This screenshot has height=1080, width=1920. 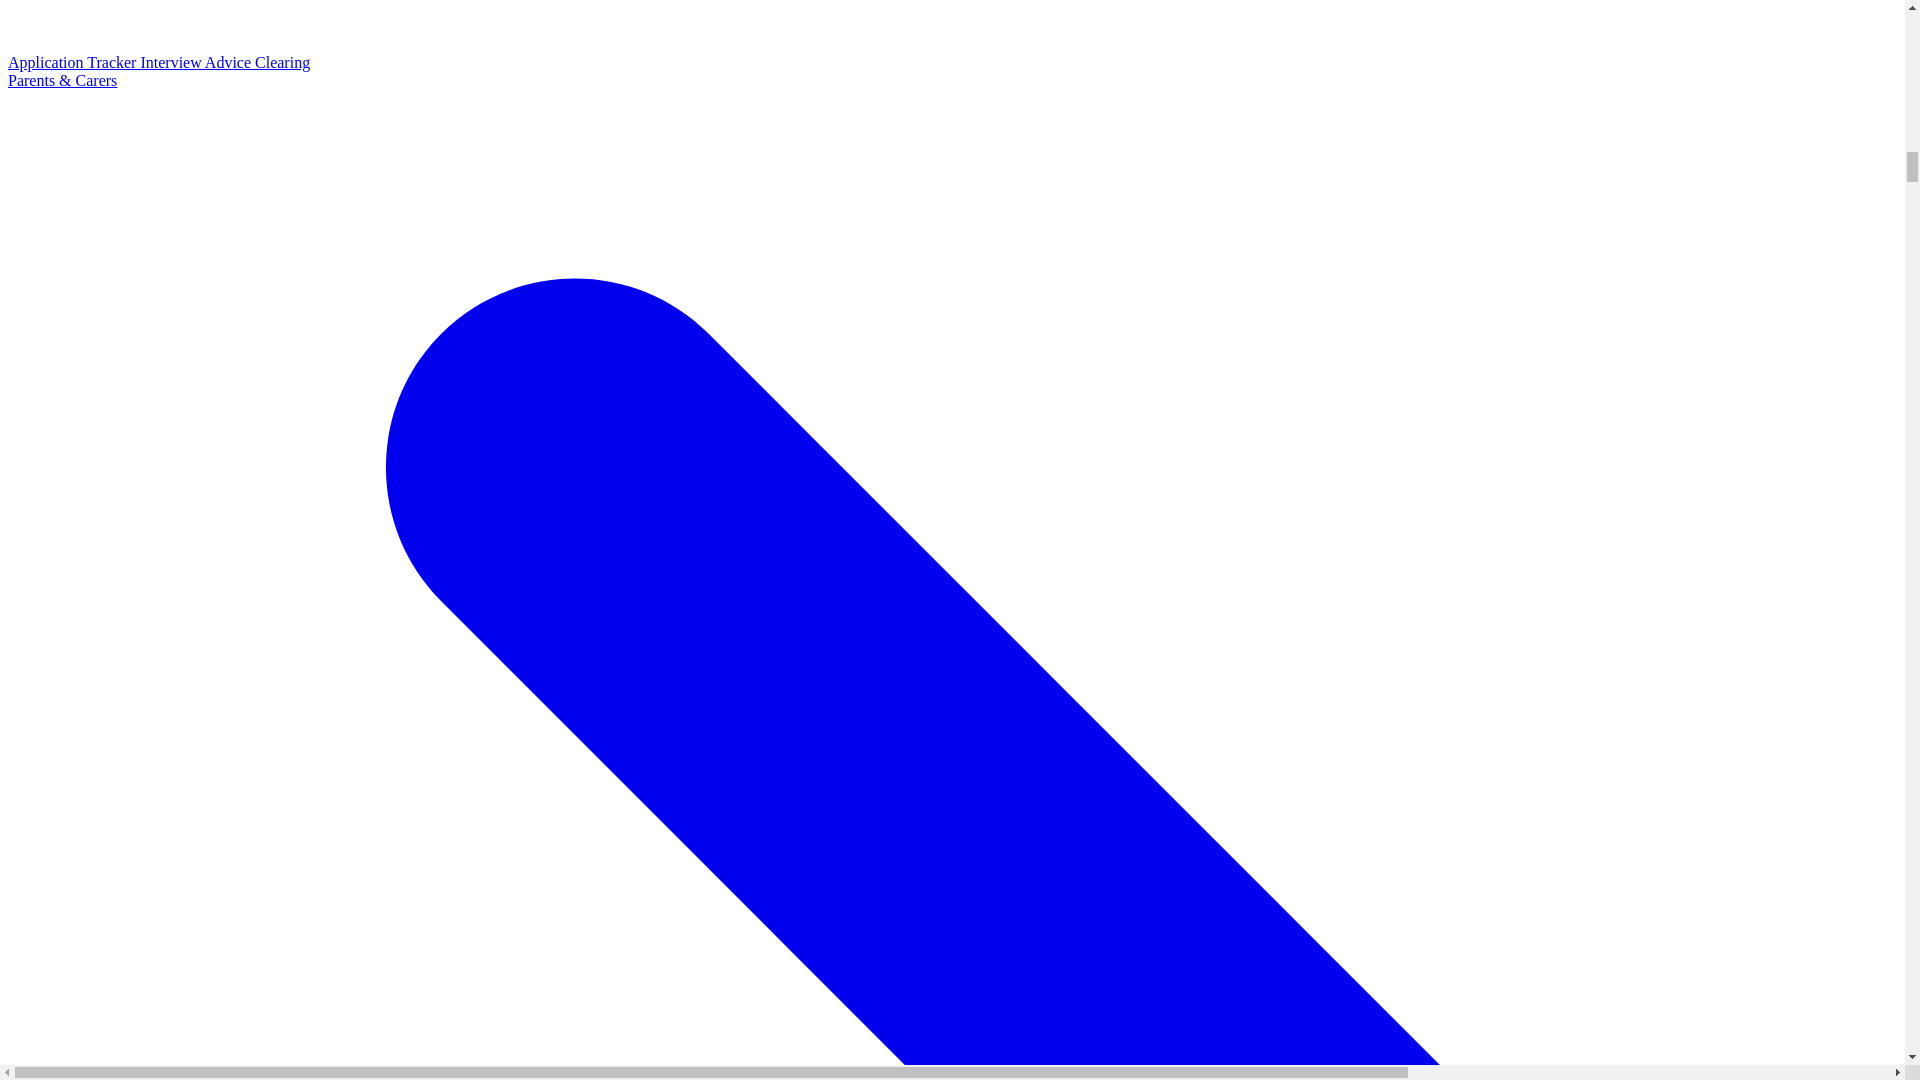 I want to click on How to Apply, so click(x=952, y=26).